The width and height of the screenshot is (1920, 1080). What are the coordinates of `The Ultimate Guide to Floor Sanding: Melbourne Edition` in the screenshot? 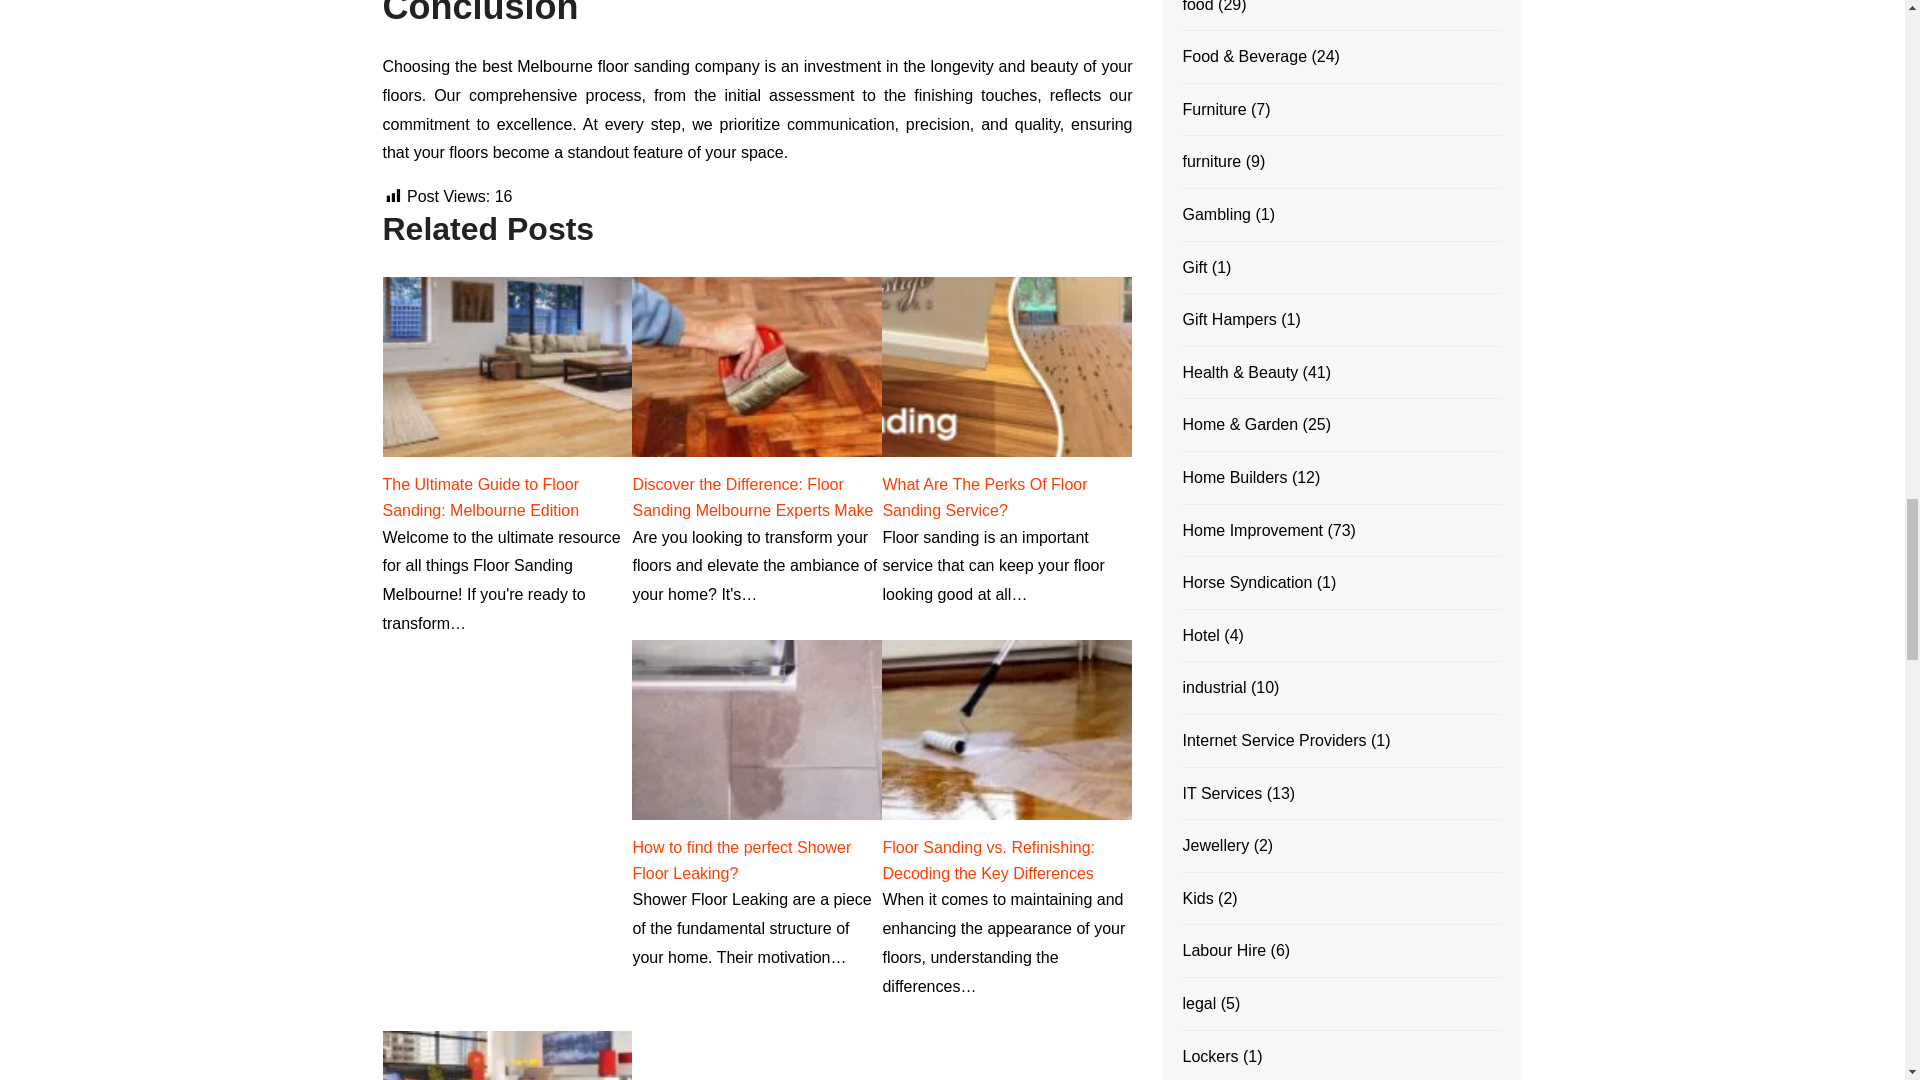 It's located at (480, 498).